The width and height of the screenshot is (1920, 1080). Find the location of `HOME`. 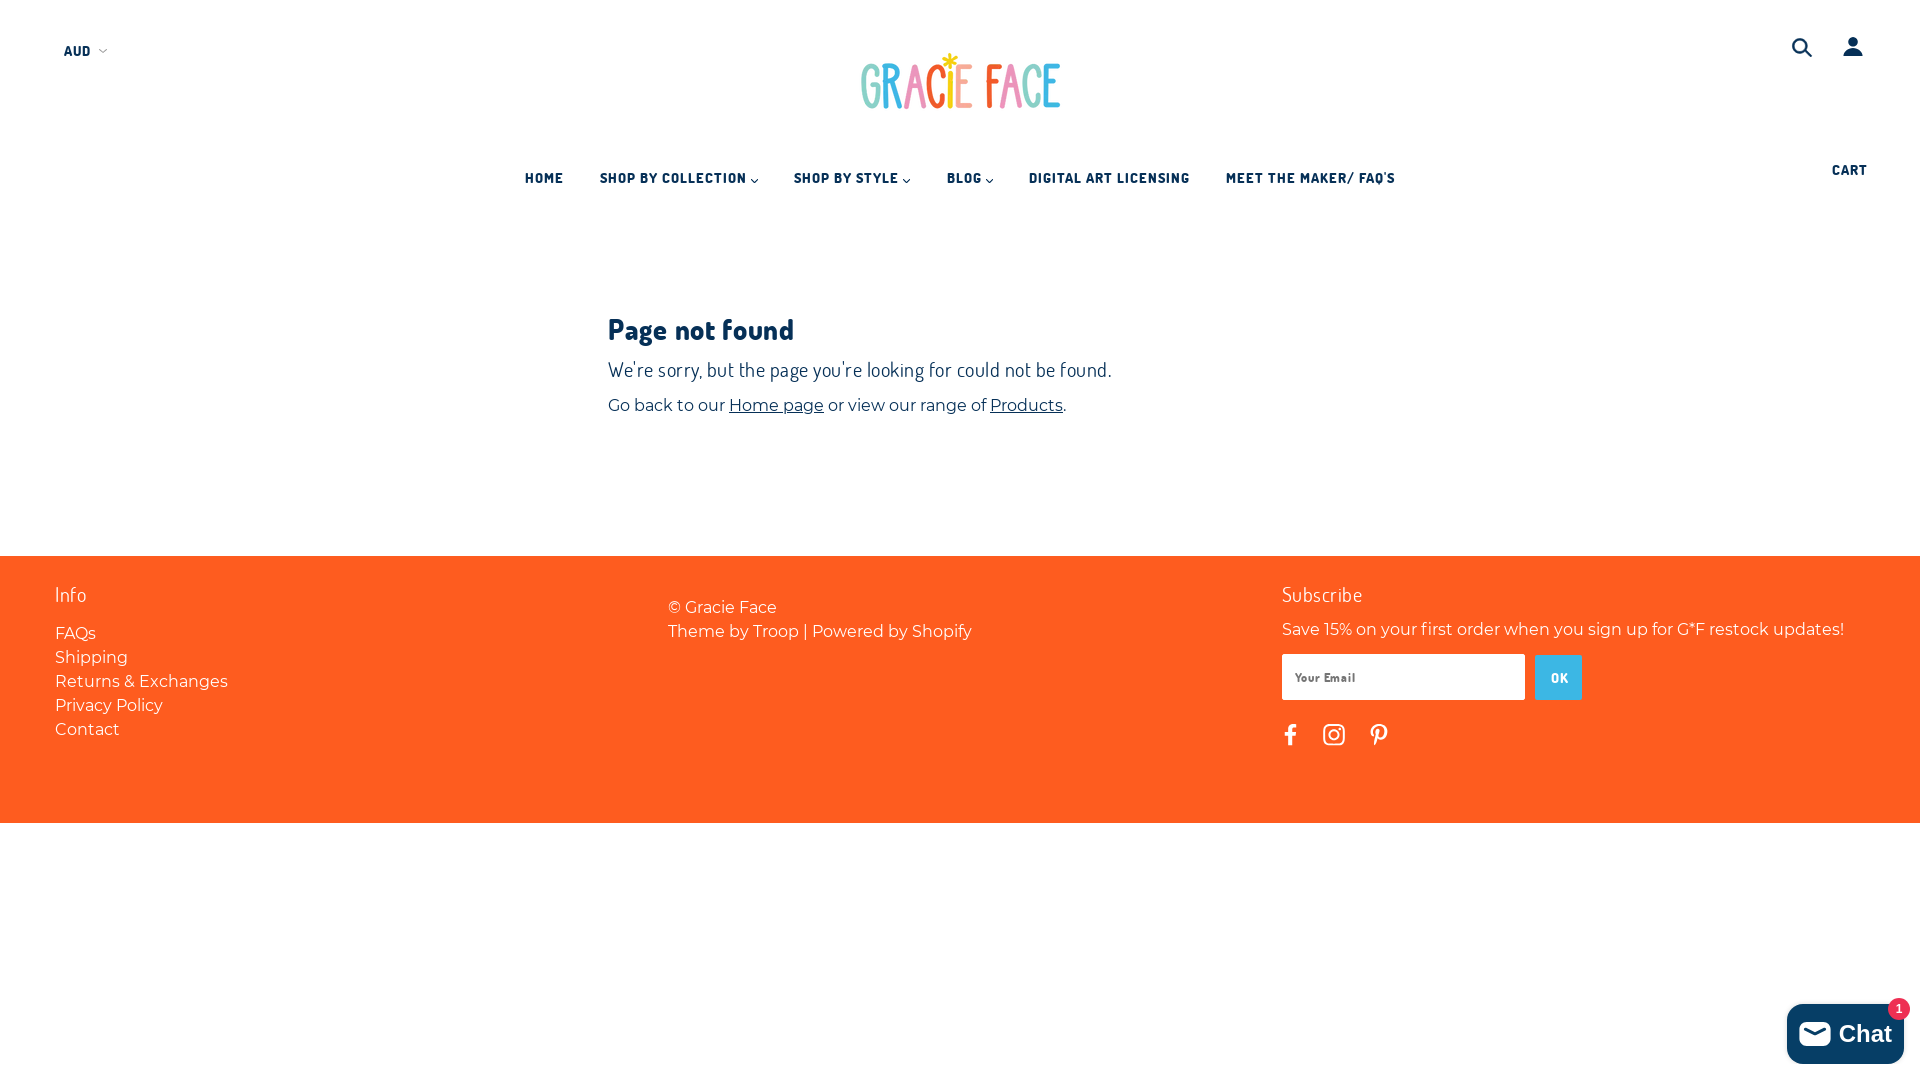

HOME is located at coordinates (544, 186).